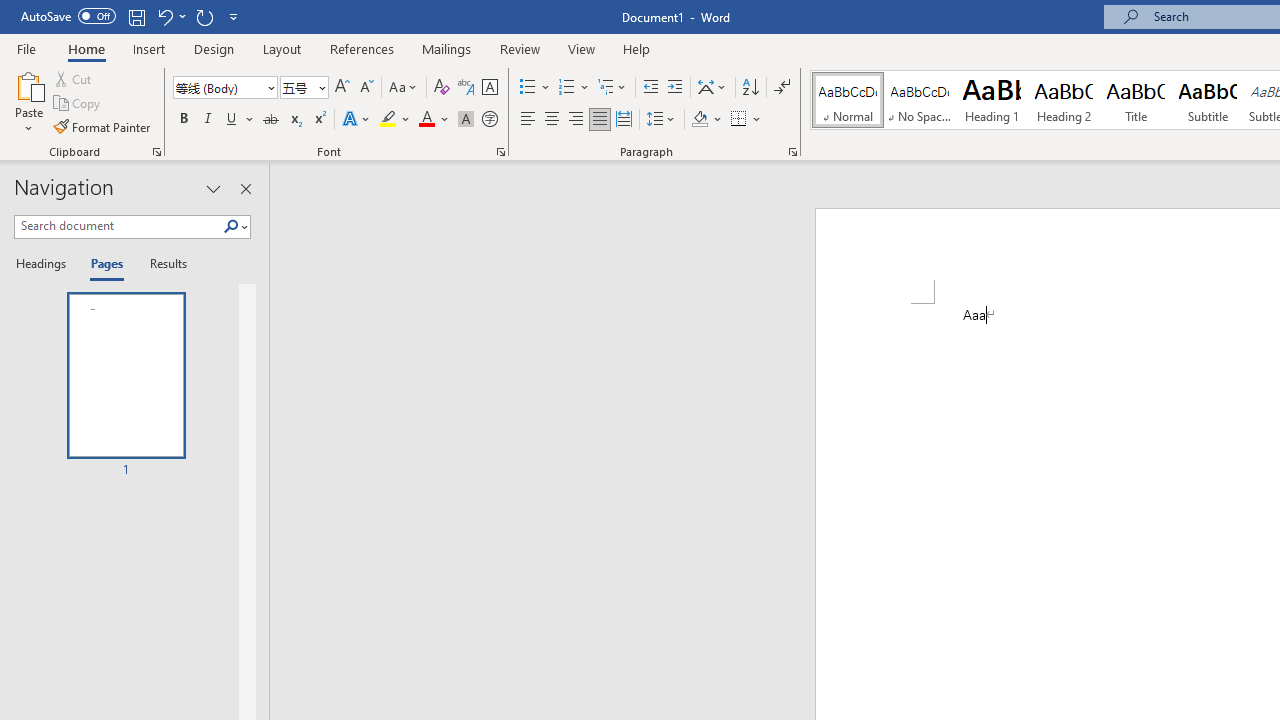 The width and height of the screenshot is (1280, 720). I want to click on Home, so click(86, 48).